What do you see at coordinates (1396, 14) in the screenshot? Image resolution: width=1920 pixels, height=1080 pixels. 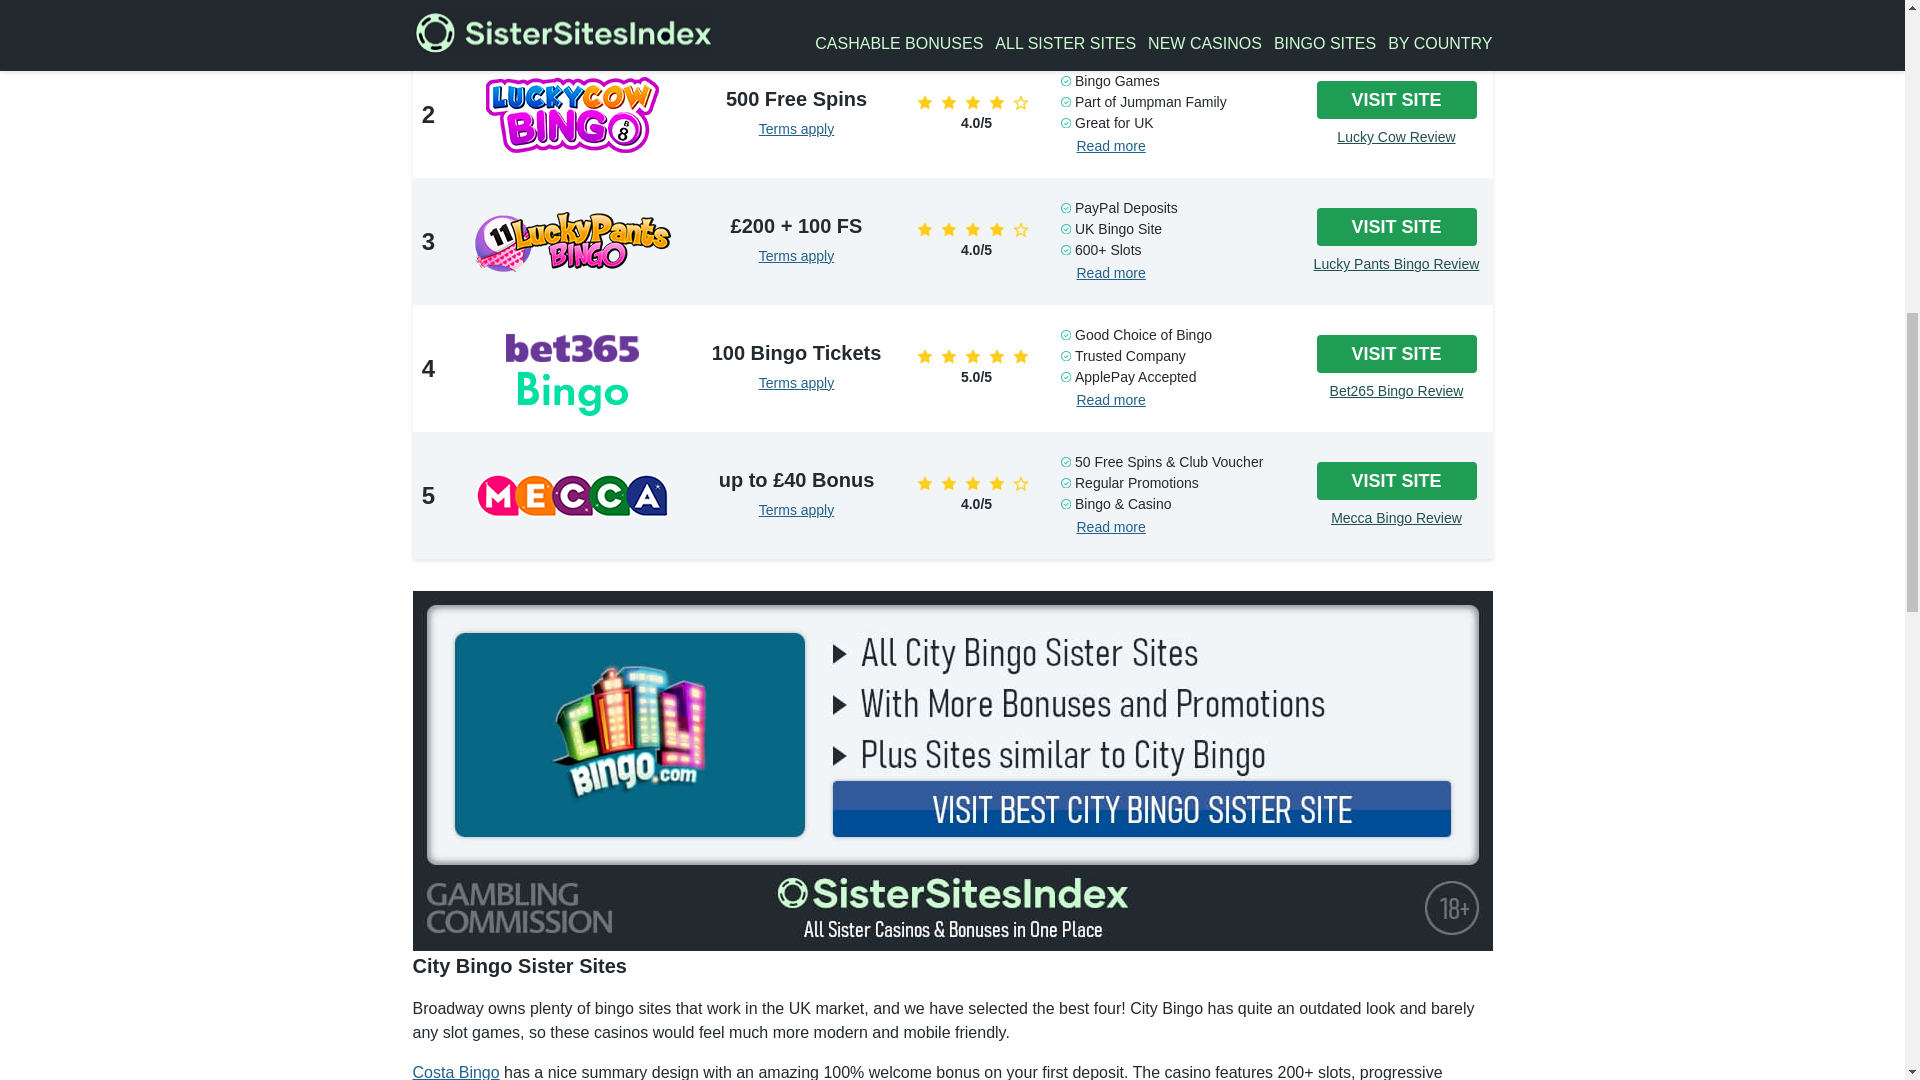 I see `Kitty Bingo Review` at bounding box center [1396, 14].